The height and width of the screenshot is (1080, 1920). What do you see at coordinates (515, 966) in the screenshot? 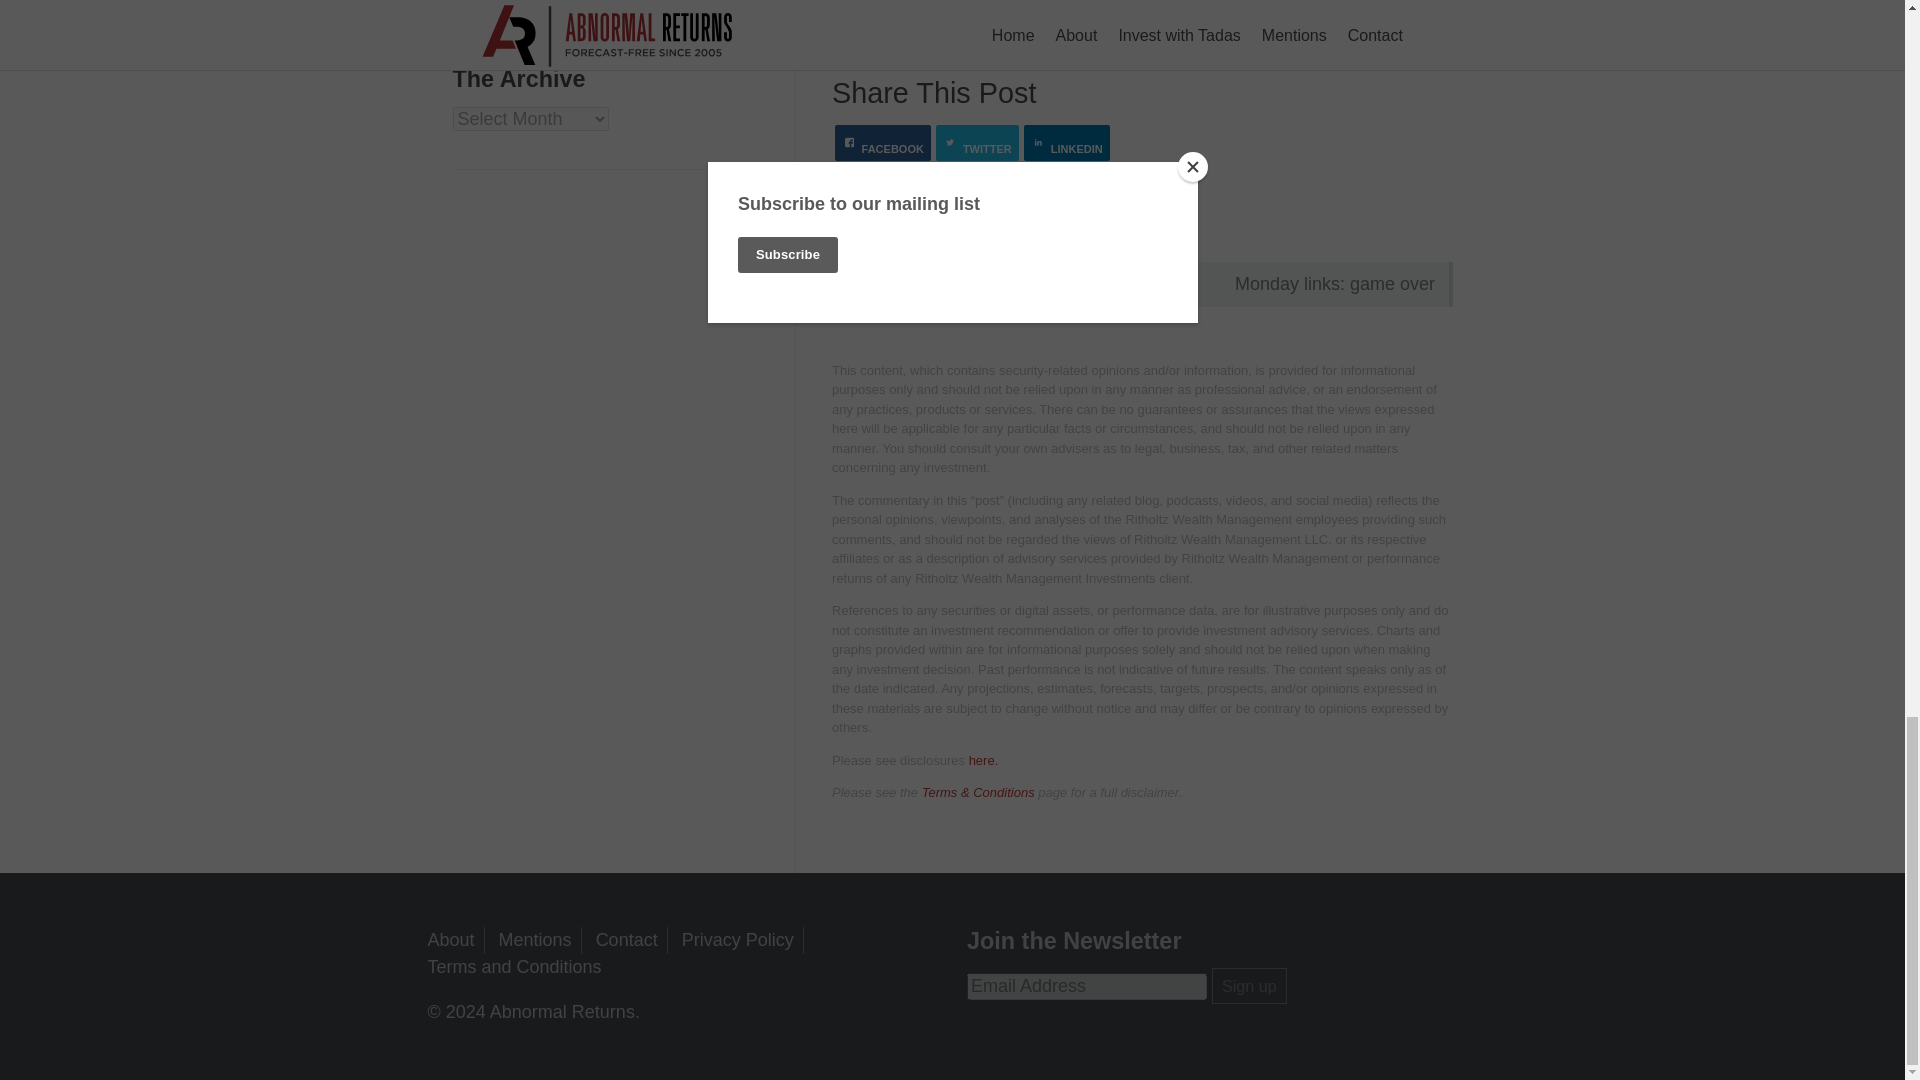
I see `Terms and Conditions` at bounding box center [515, 966].